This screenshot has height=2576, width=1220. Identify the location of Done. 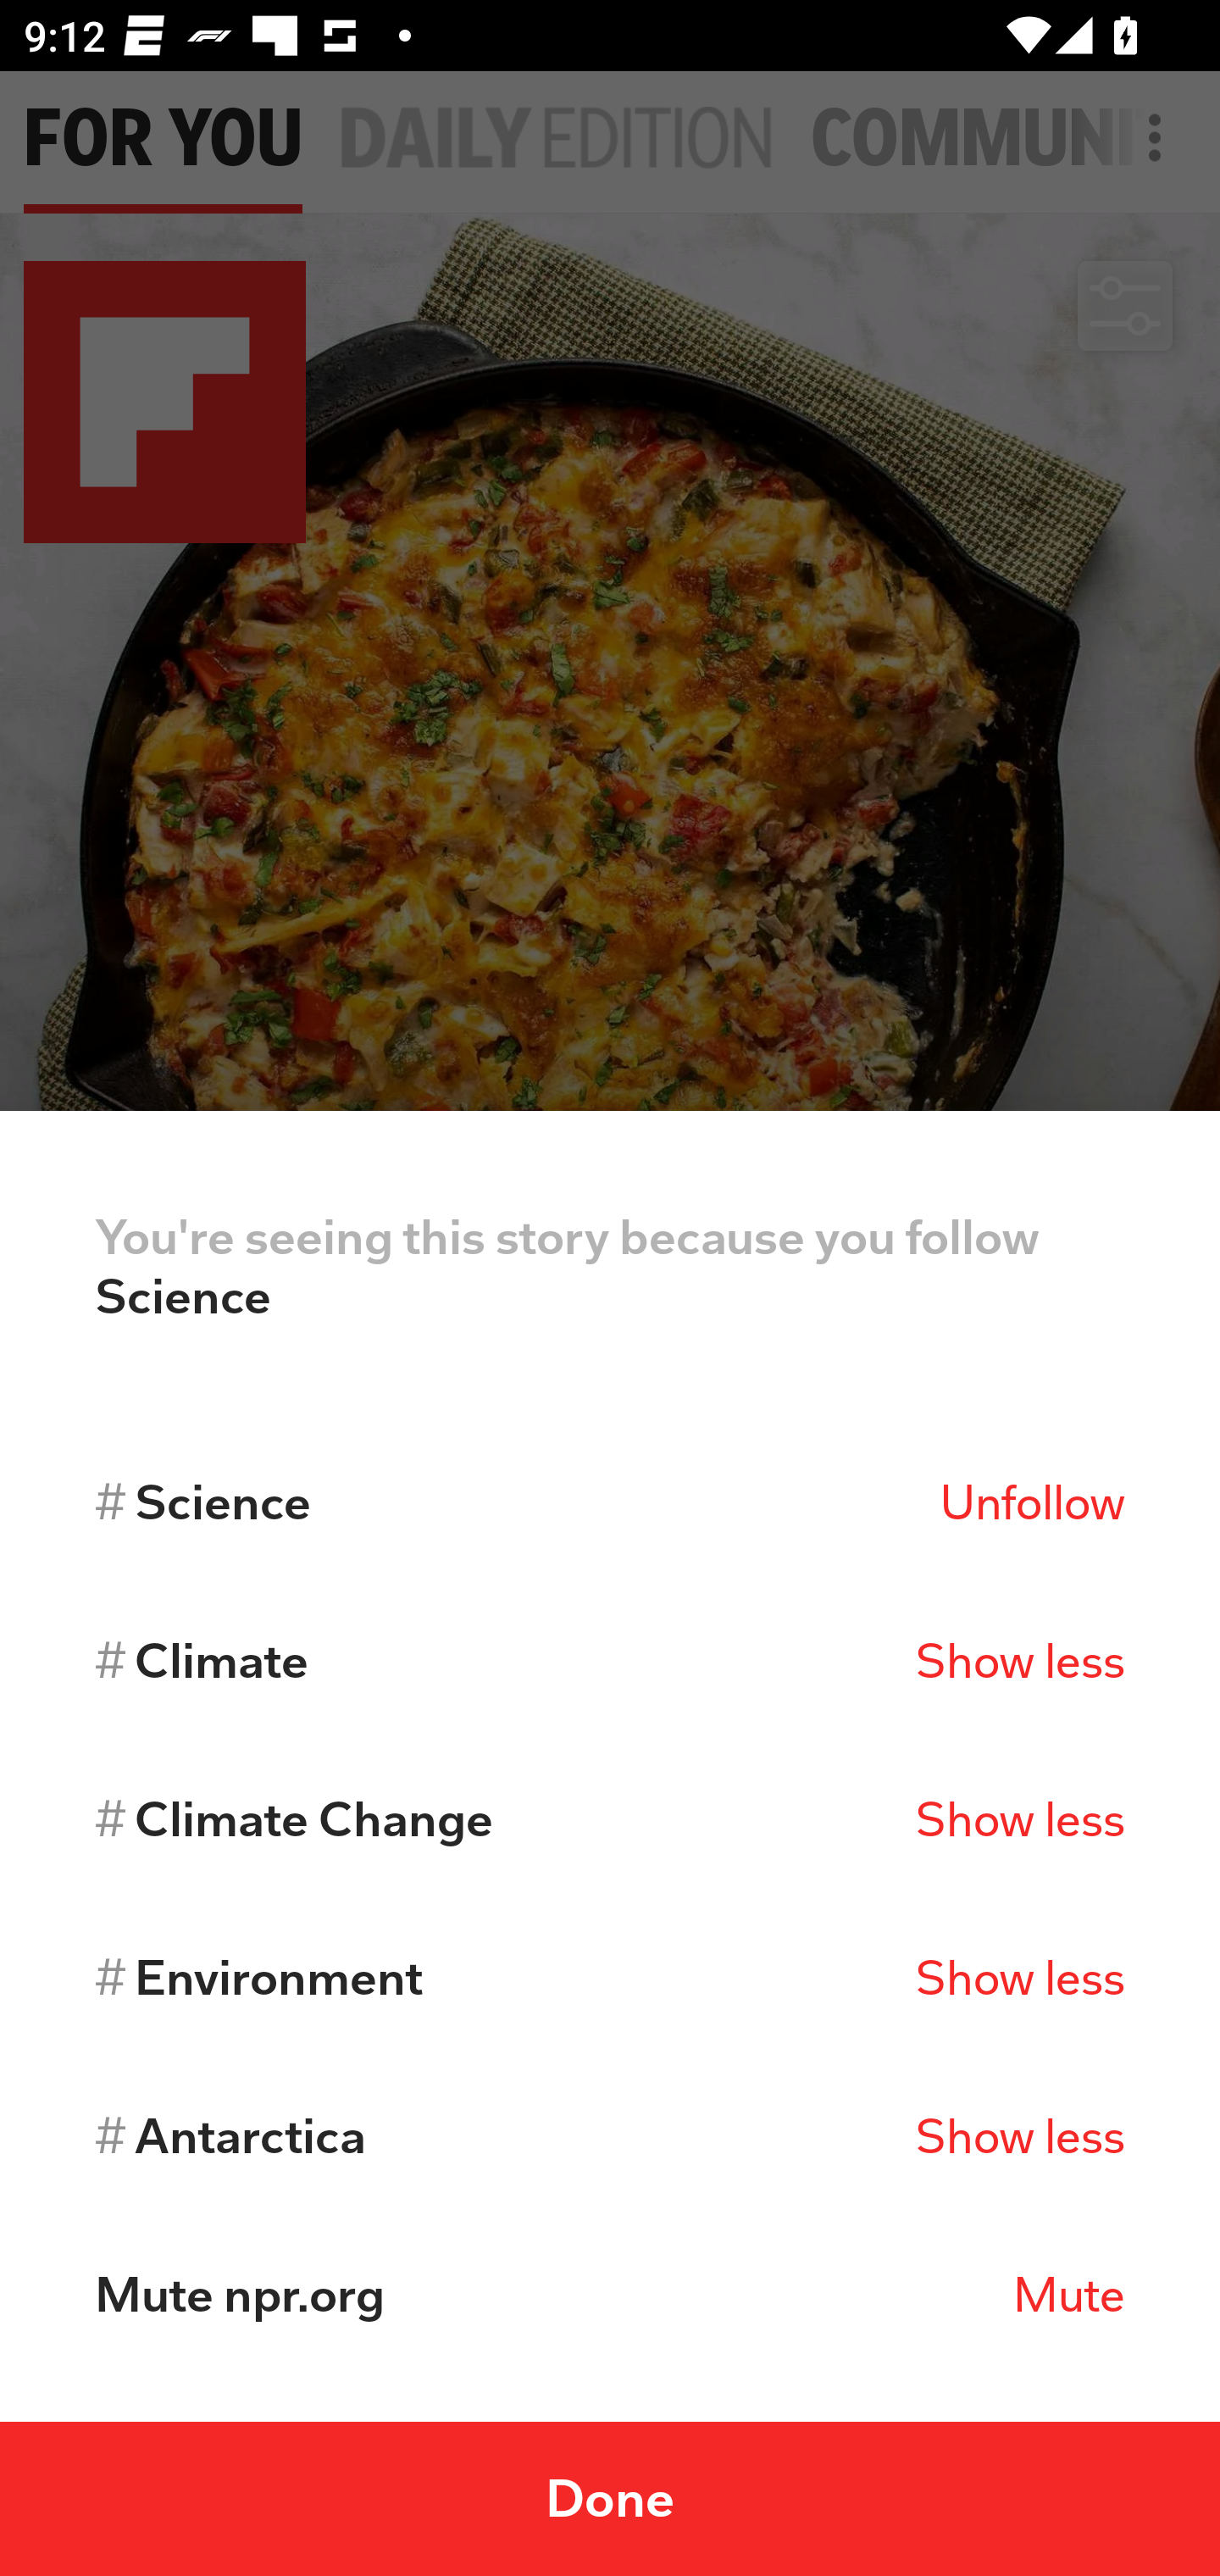
(610, 2498).